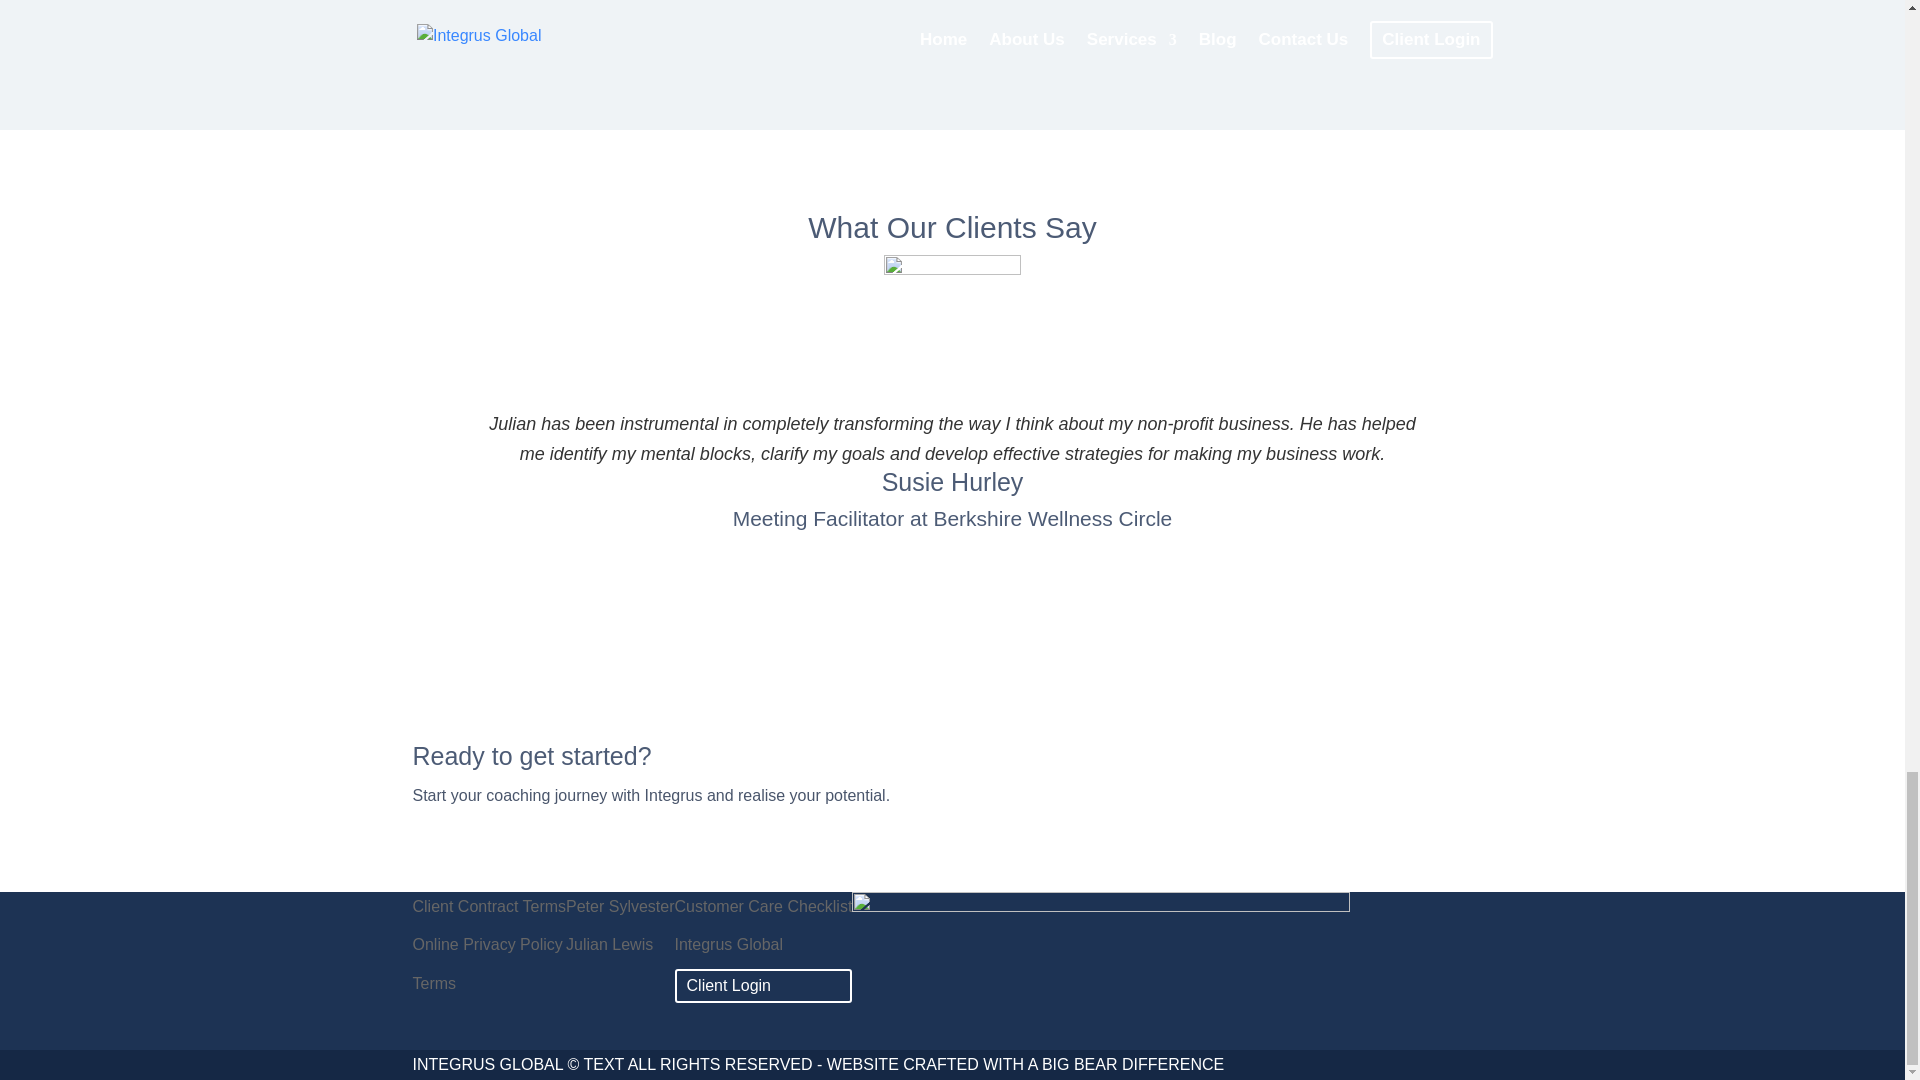  I want to click on Terms, so click(434, 984).